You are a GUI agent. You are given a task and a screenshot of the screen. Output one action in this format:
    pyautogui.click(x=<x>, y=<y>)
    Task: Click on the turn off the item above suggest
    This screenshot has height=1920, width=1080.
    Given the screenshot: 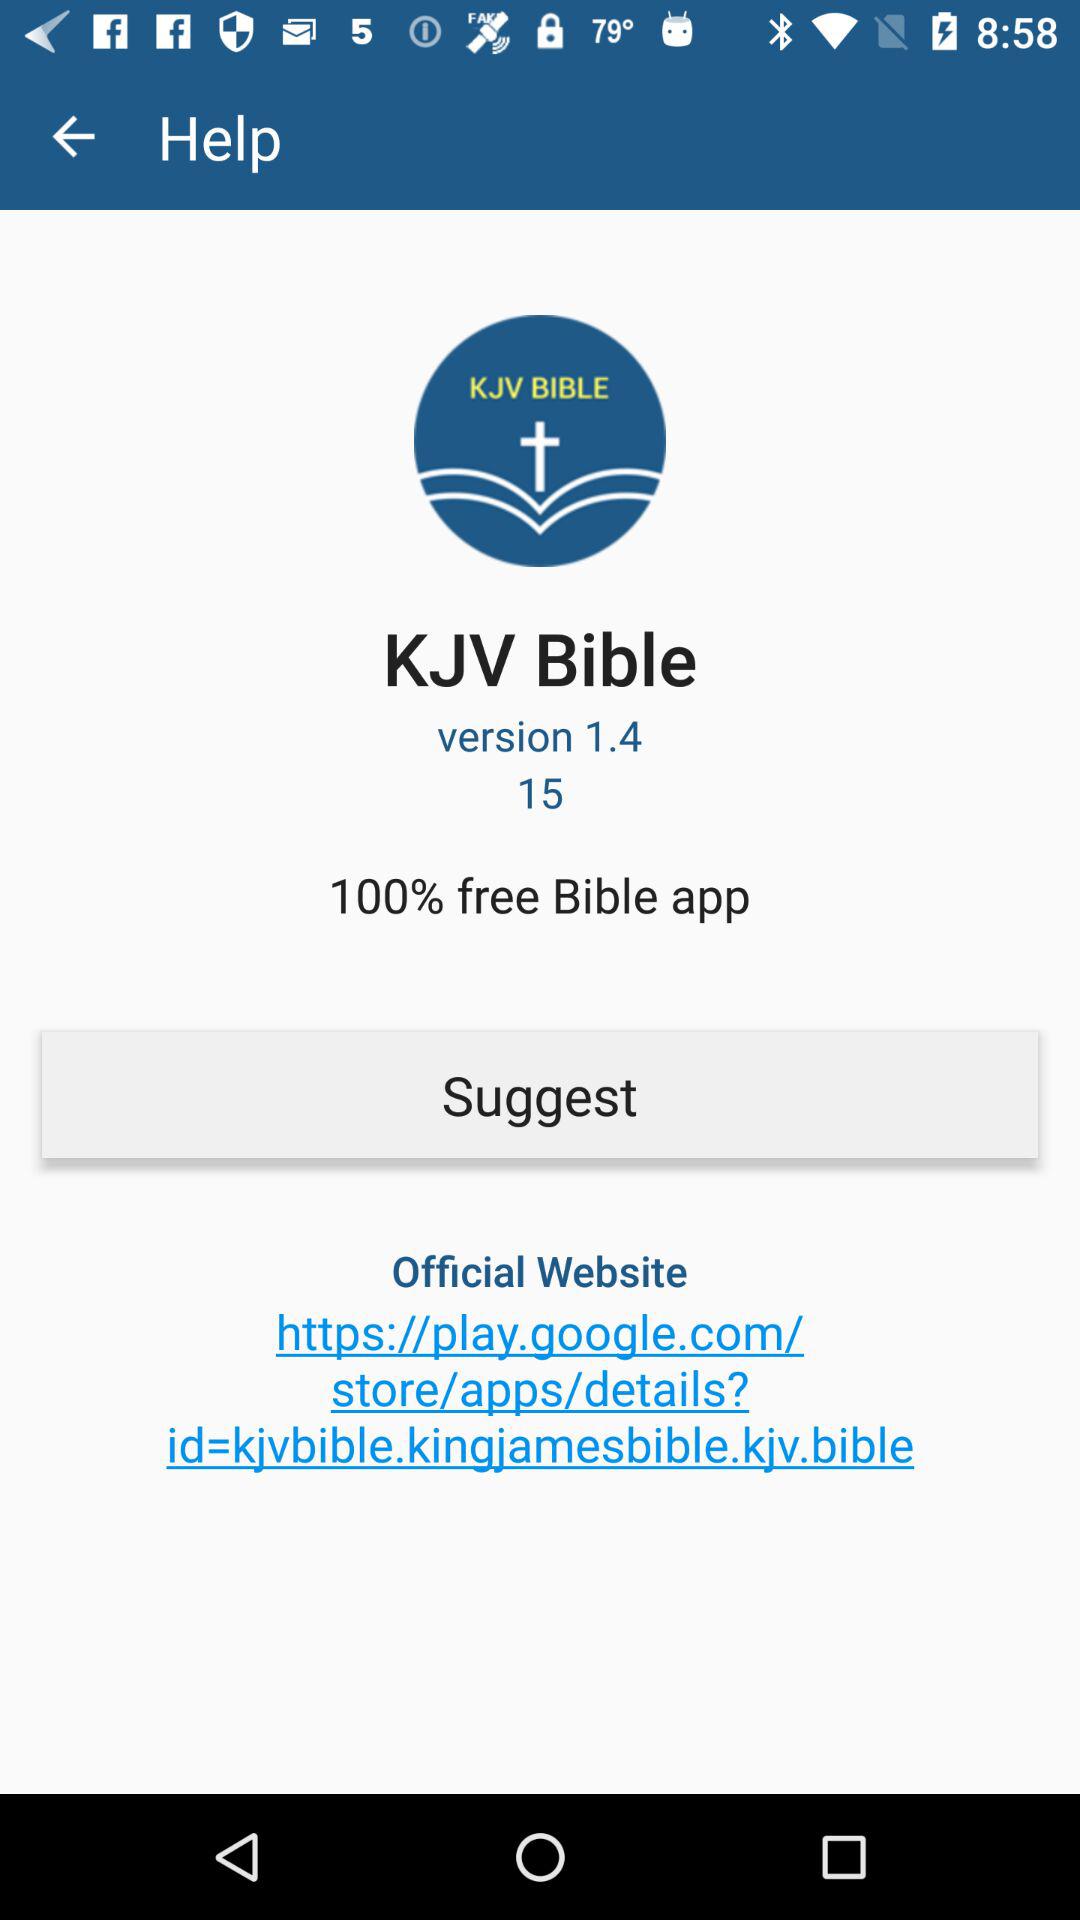 What is the action you would take?
    pyautogui.click(x=539, y=894)
    